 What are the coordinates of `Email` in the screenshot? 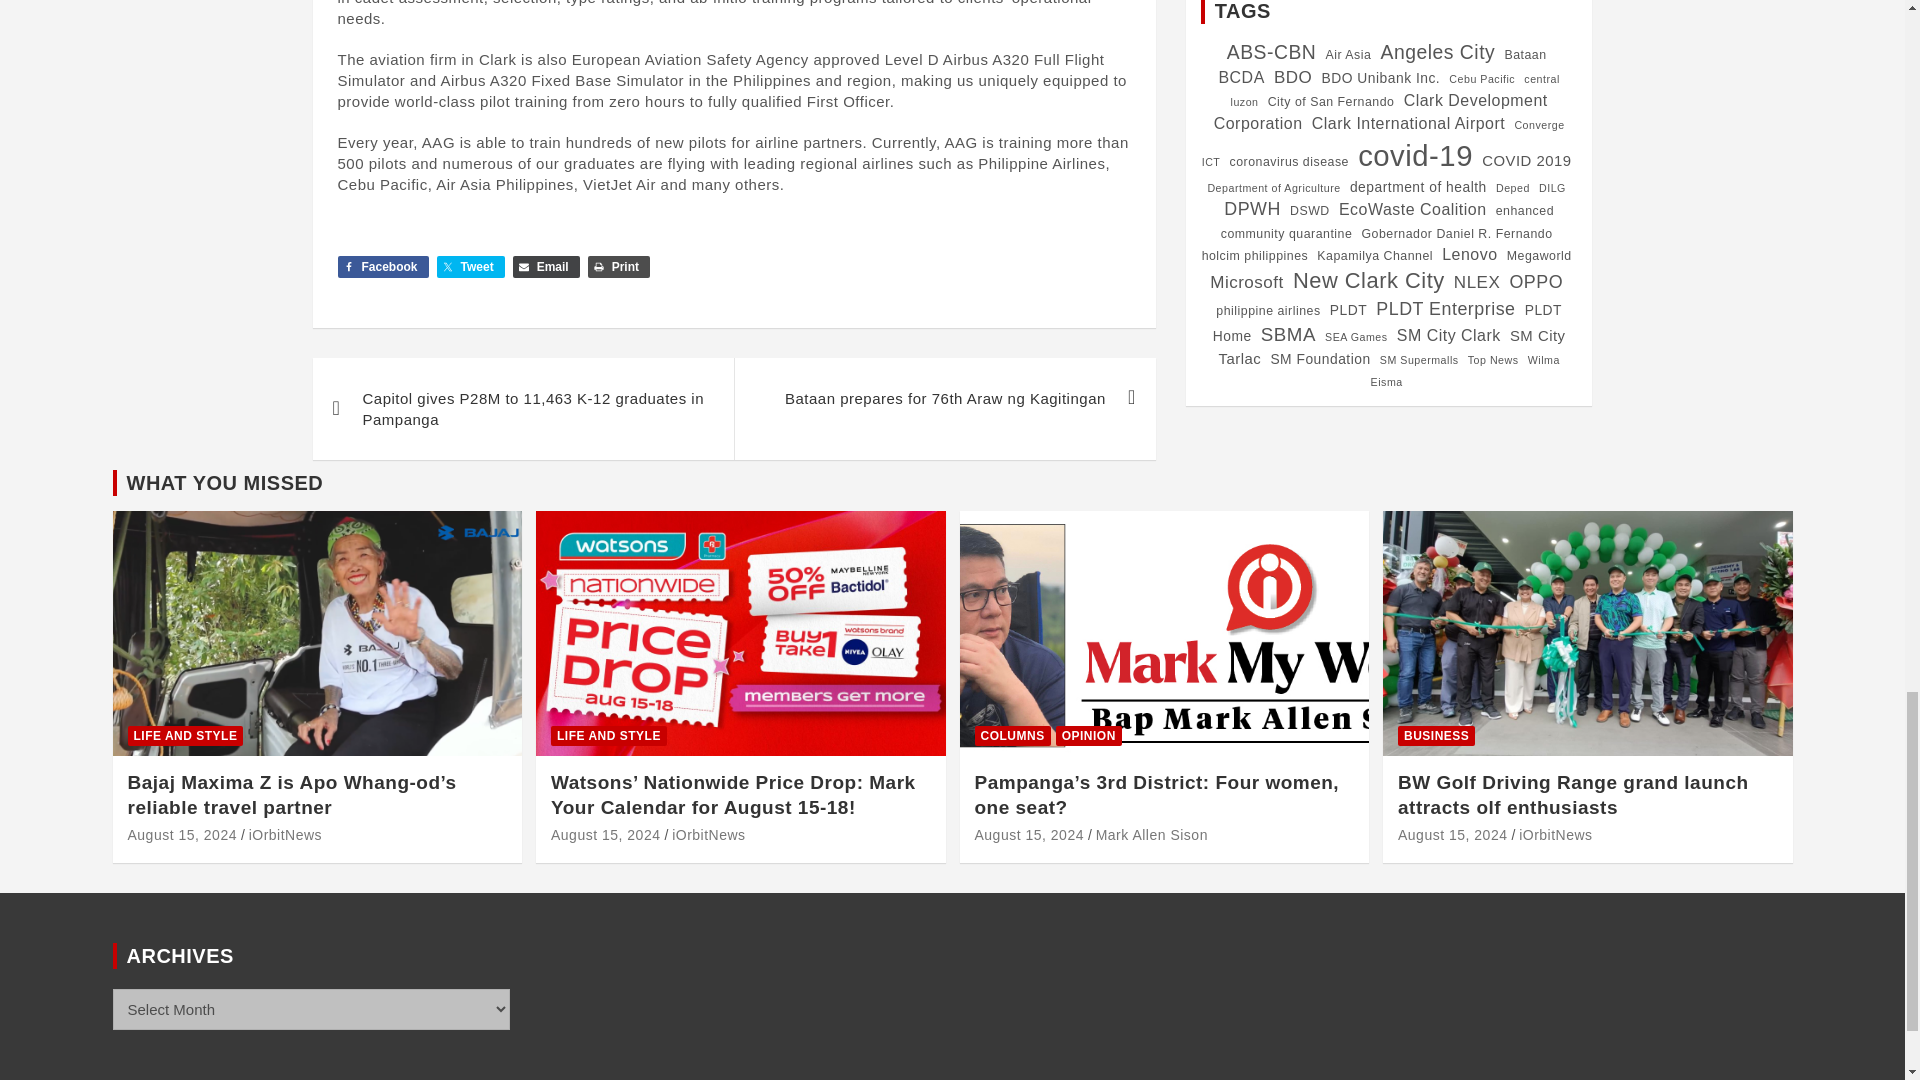 It's located at (546, 266).